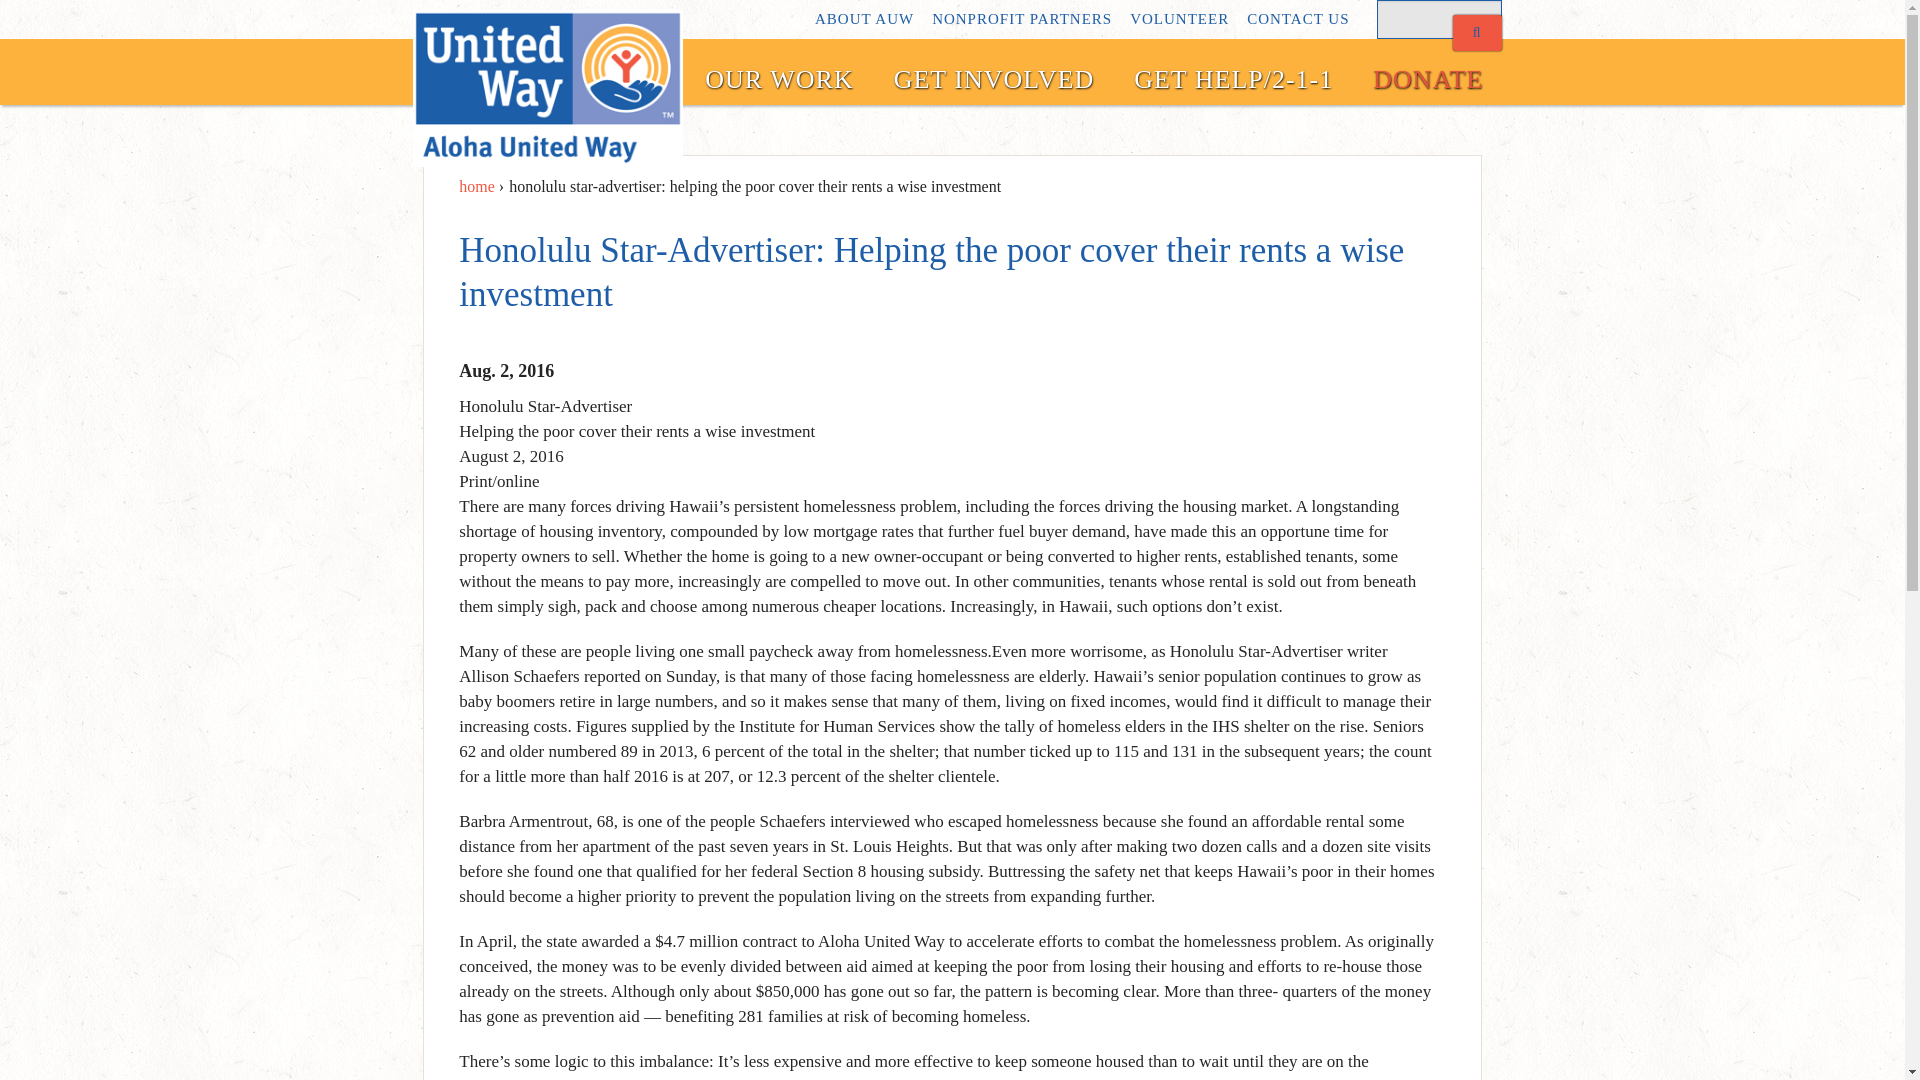  What do you see at coordinates (1021, 19) in the screenshot?
I see `NONPROFIT PARTNERS` at bounding box center [1021, 19].